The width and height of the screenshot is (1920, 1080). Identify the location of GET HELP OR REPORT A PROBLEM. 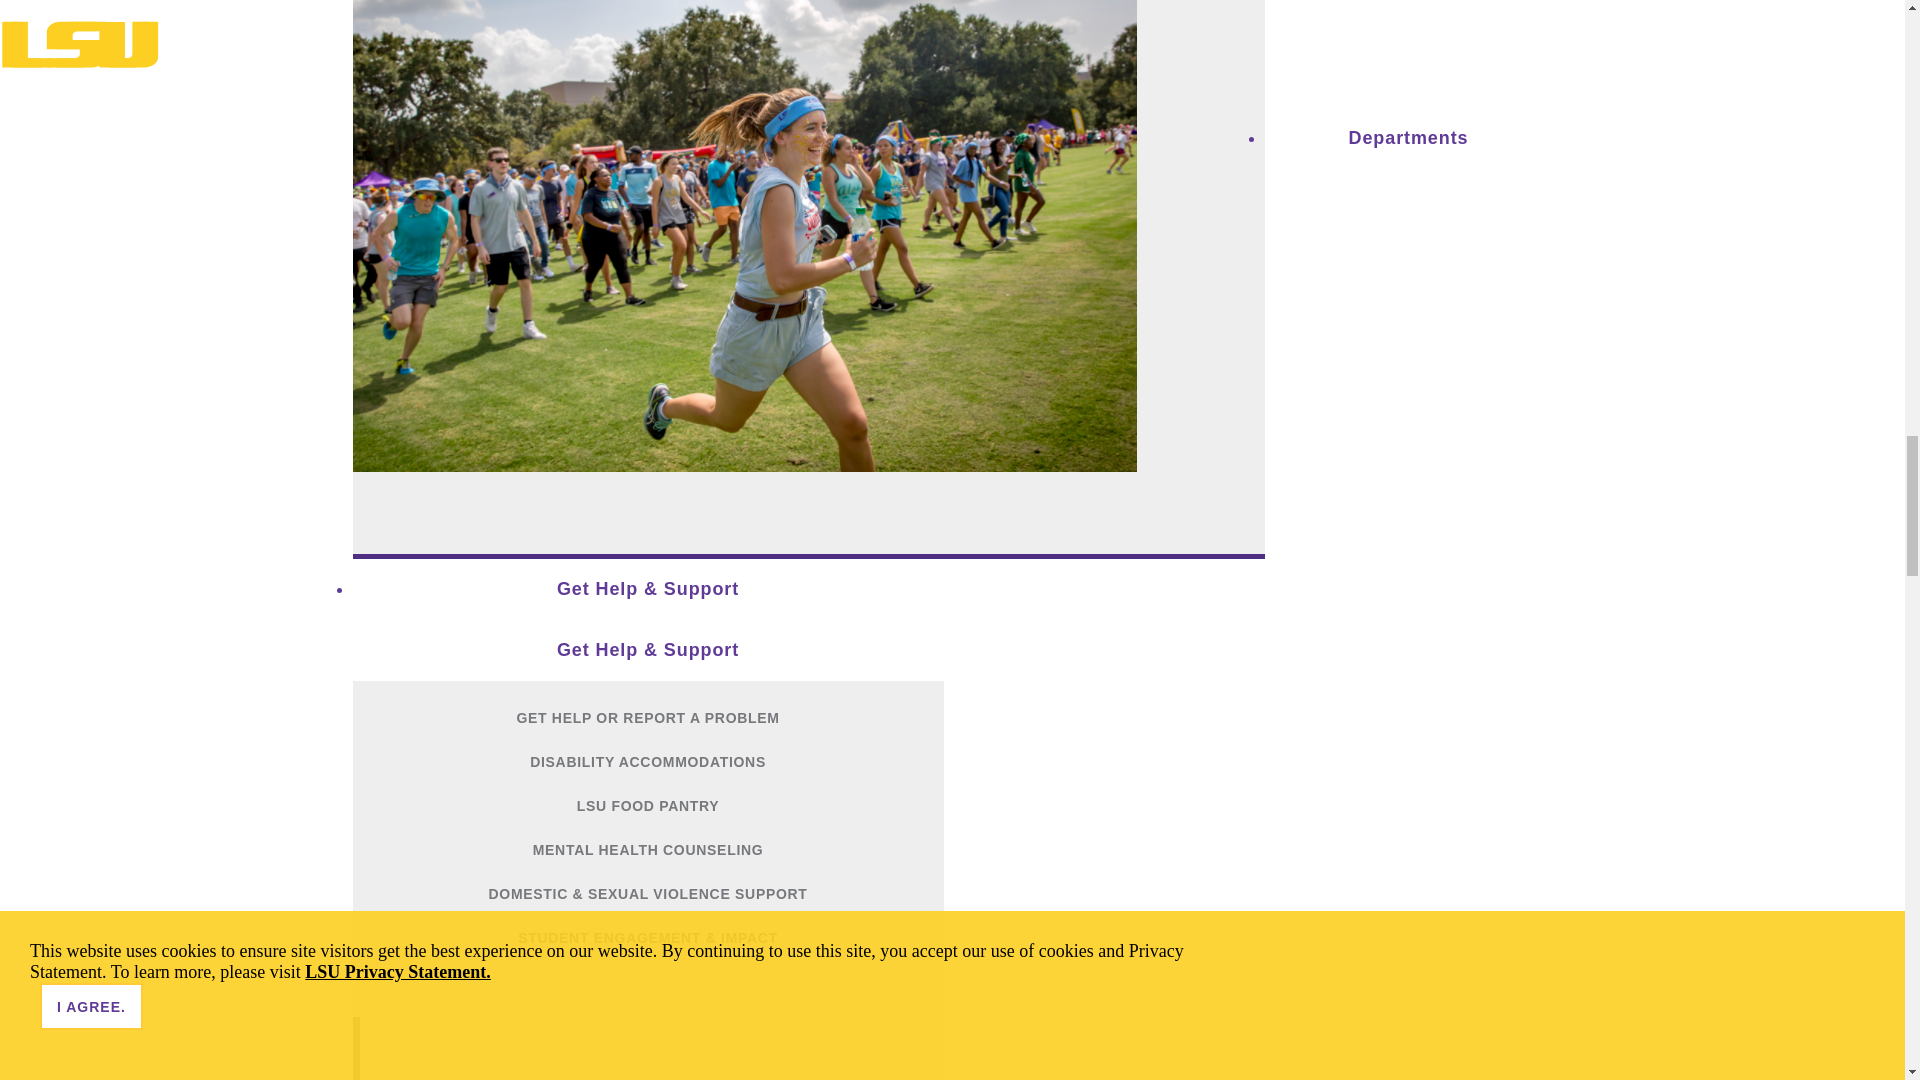
(646, 718).